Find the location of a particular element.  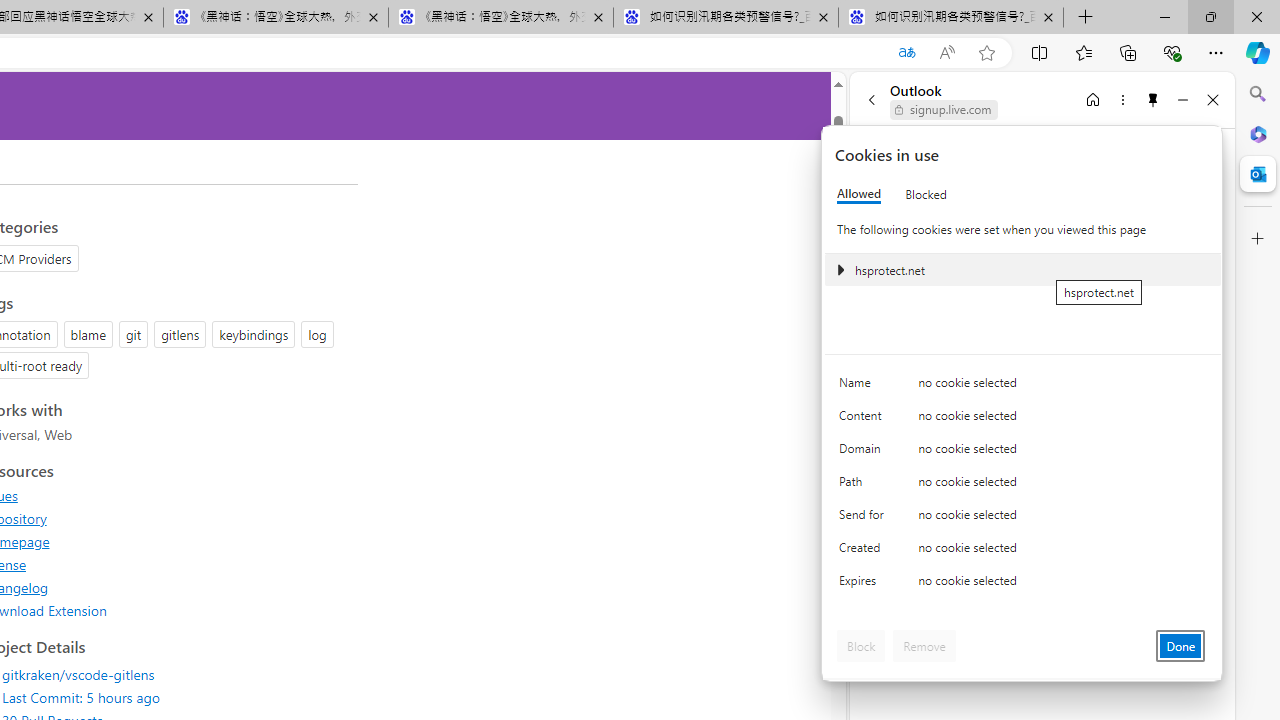

Class: c0153 c0157 c0154 is located at coordinates (1023, 386).